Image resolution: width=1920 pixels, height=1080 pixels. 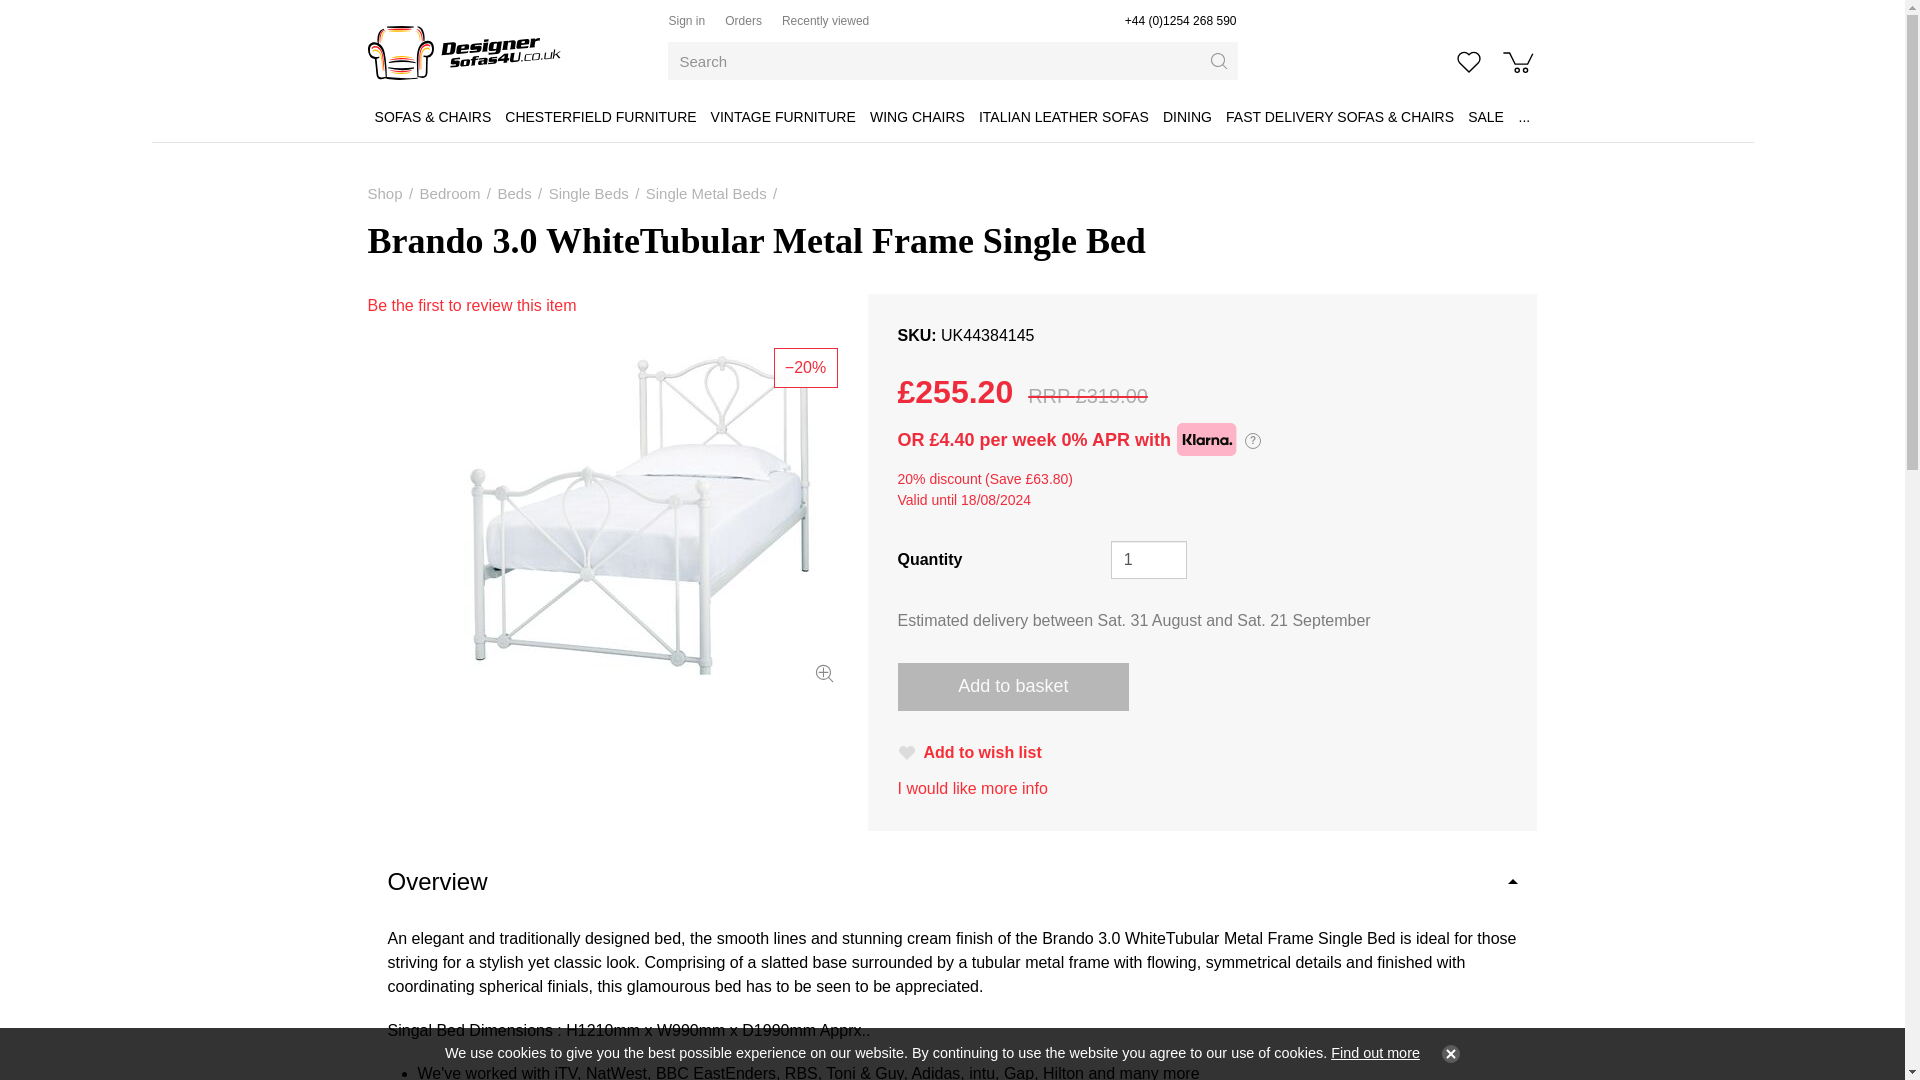 I want to click on Annual Percentage Rate, so click(x=1111, y=440).